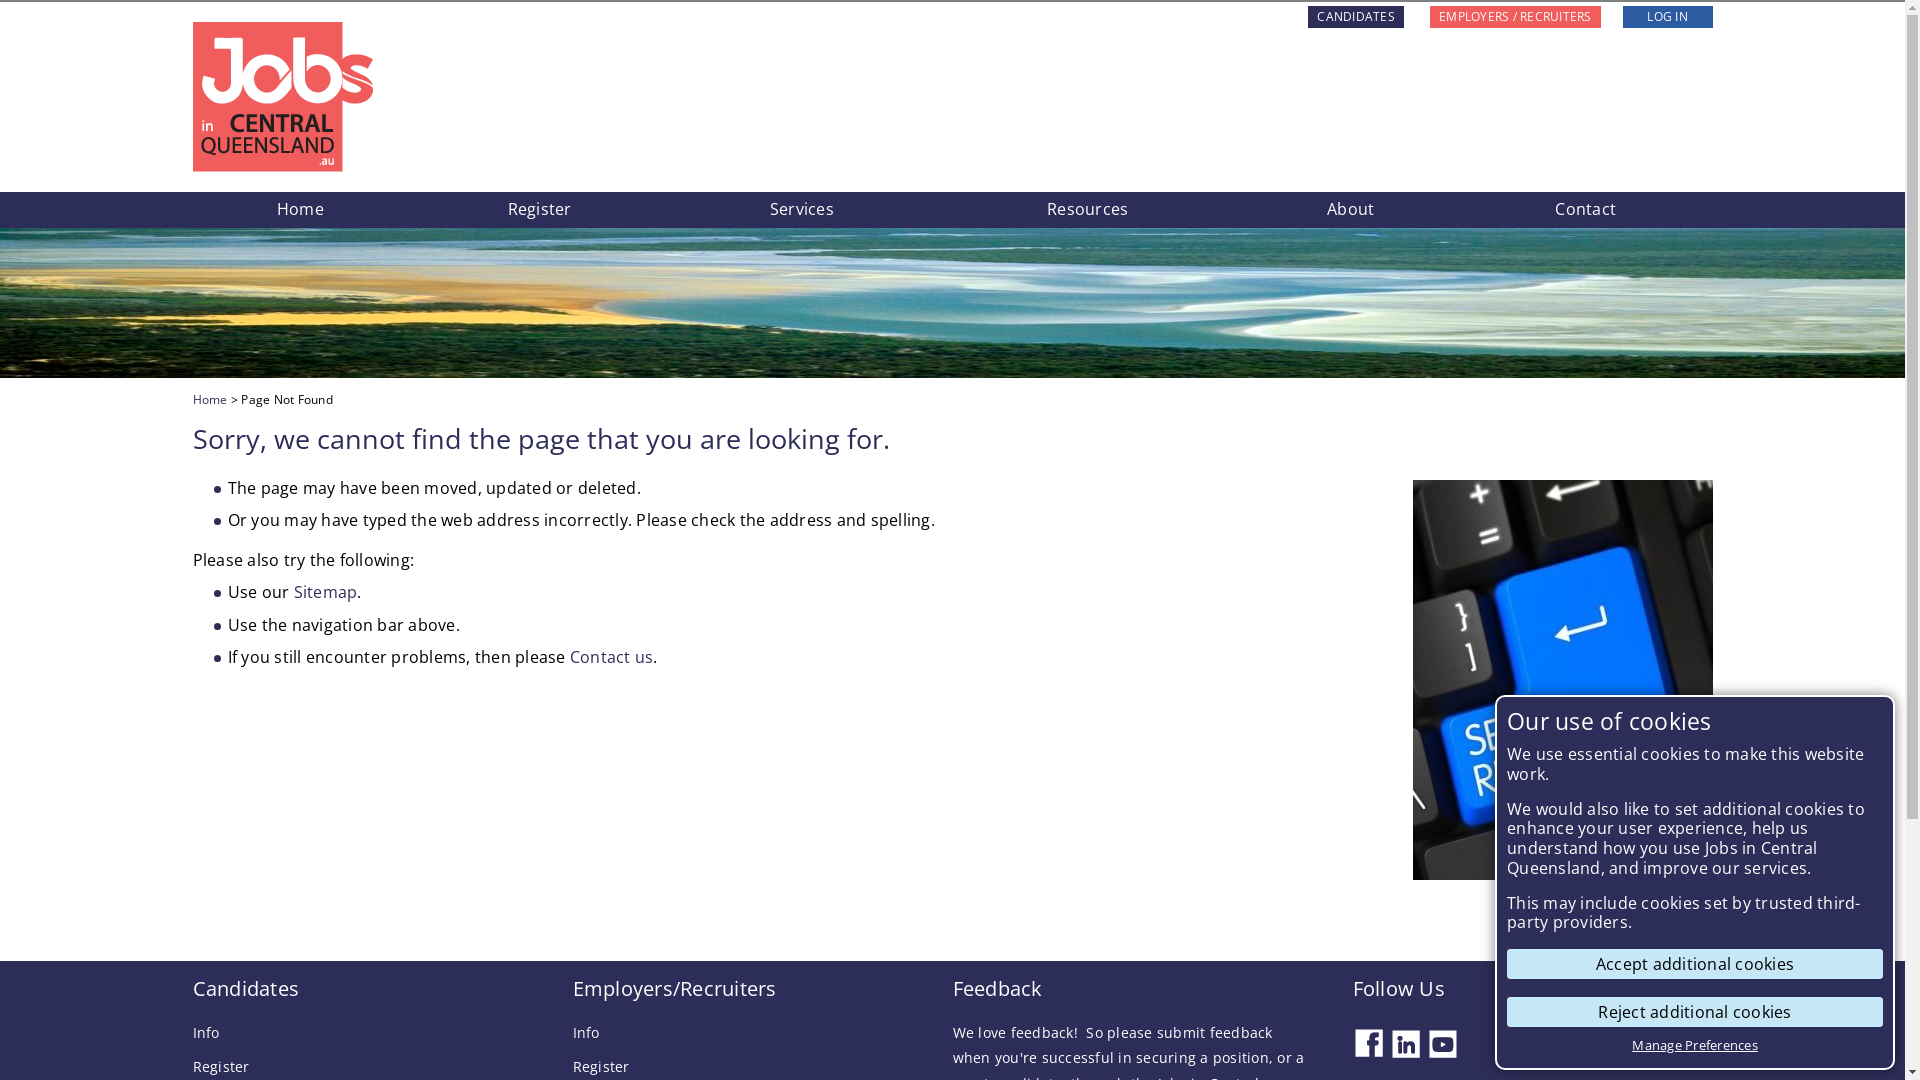  I want to click on Services, so click(802, 210).